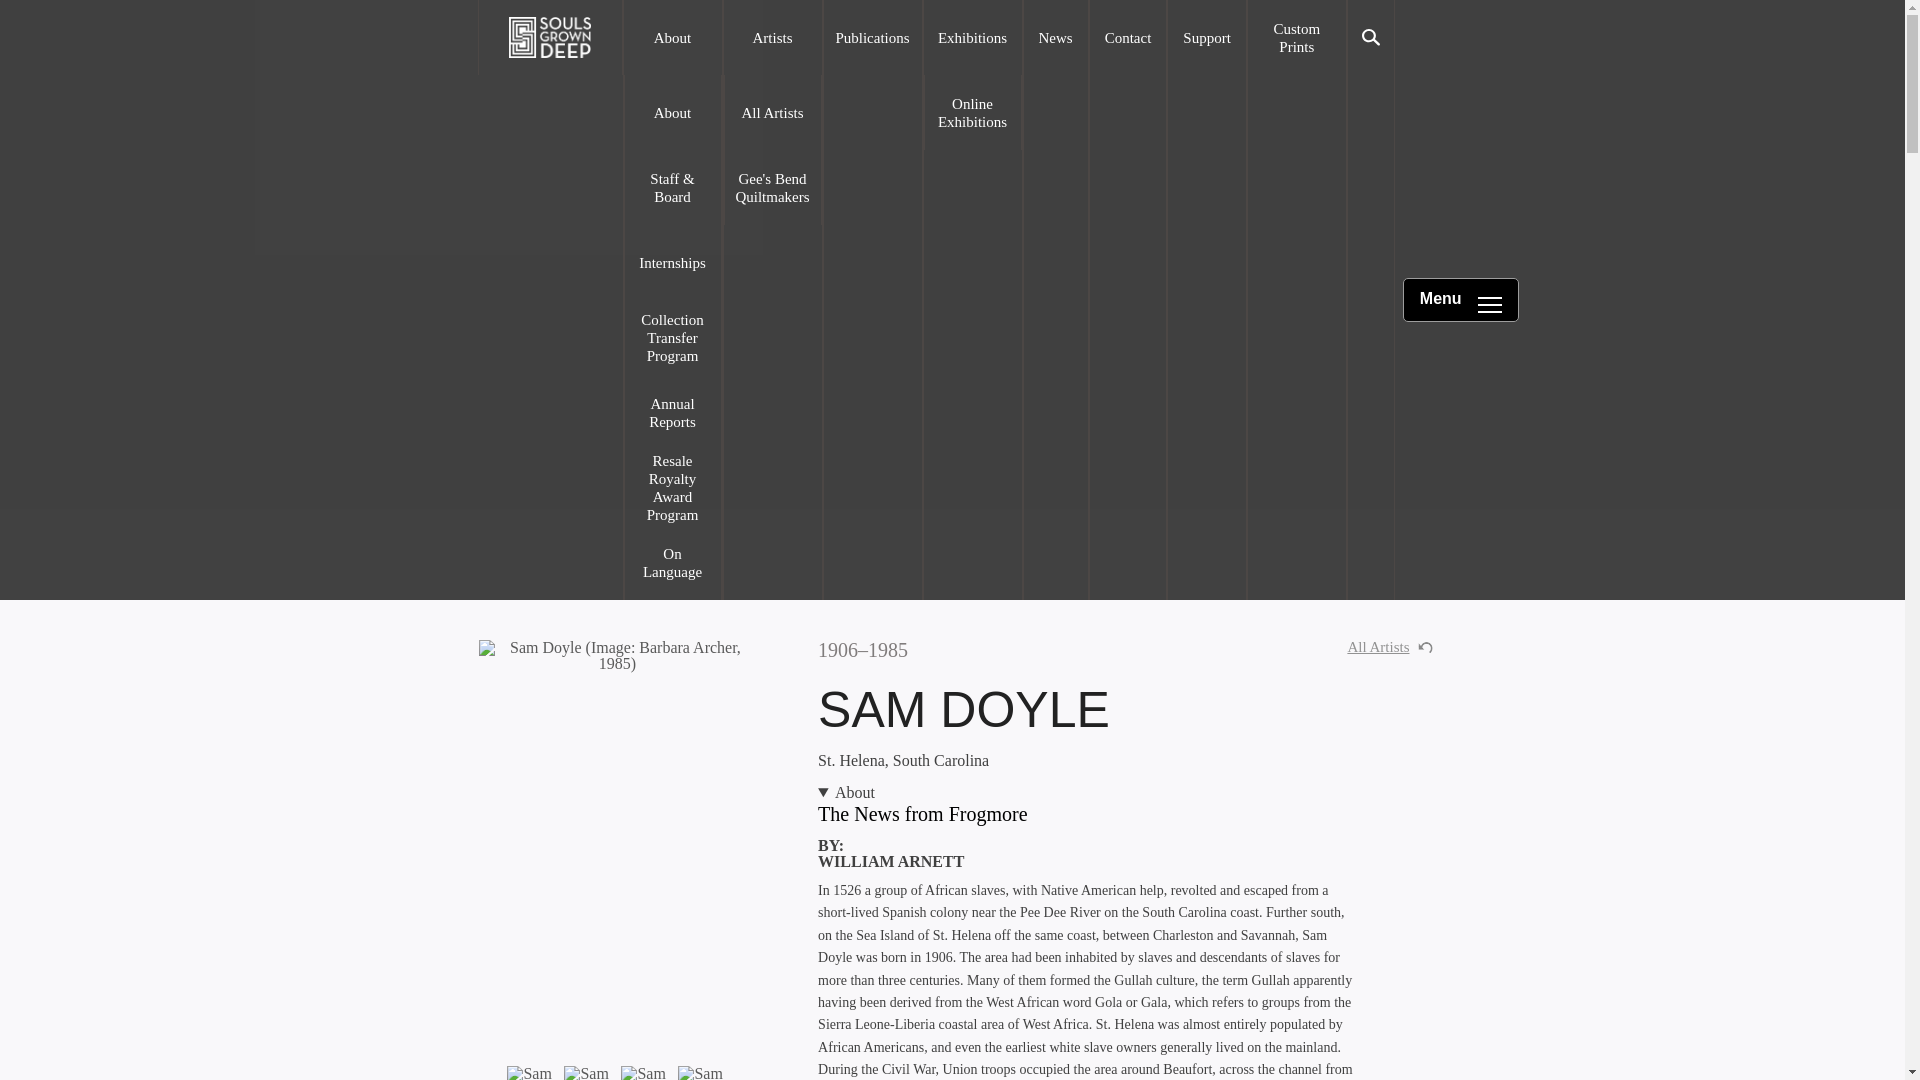 The width and height of the screenshot is (1920, 1080). What do you see at coordinates (872, 37) in the screenshot?
I see `Publications` at bounding box center [872, 37].